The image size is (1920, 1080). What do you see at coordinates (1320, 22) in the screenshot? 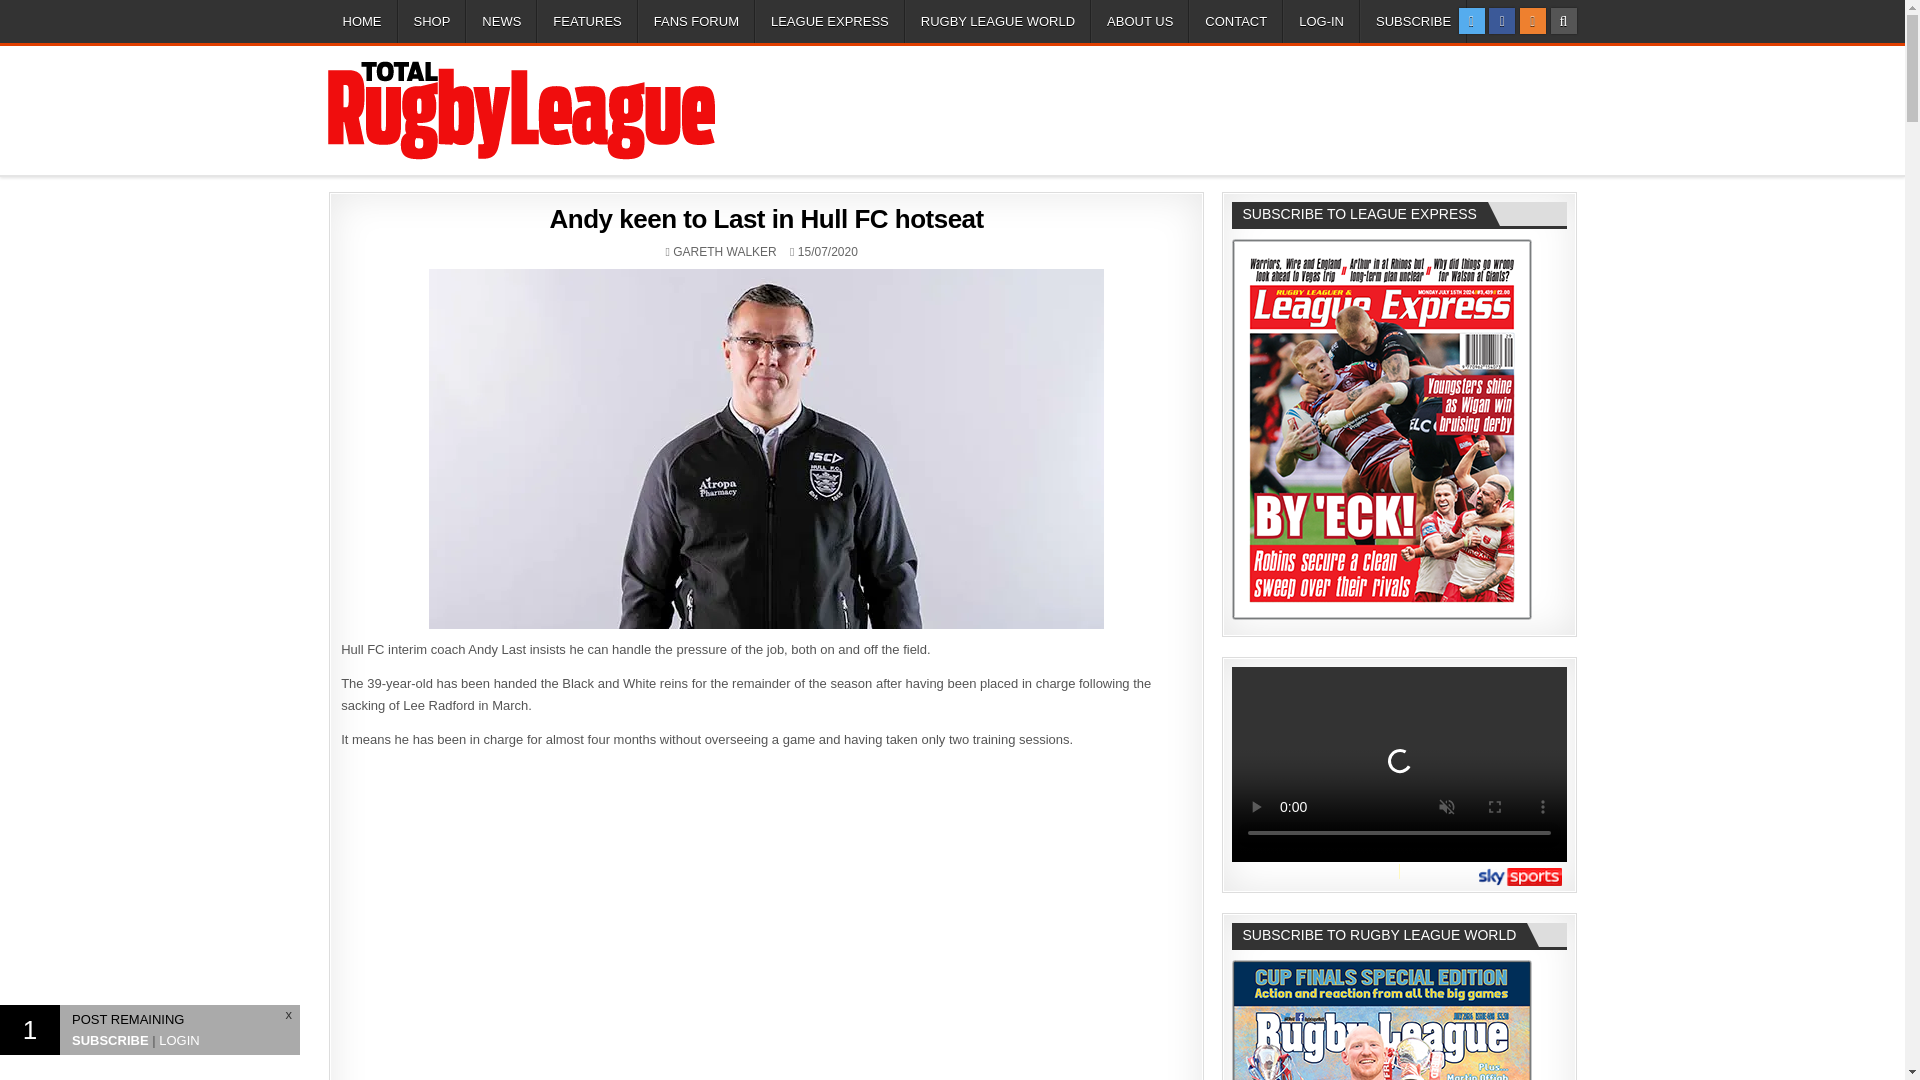
I see `LOG-IN` at bounding box center [1320, 22].